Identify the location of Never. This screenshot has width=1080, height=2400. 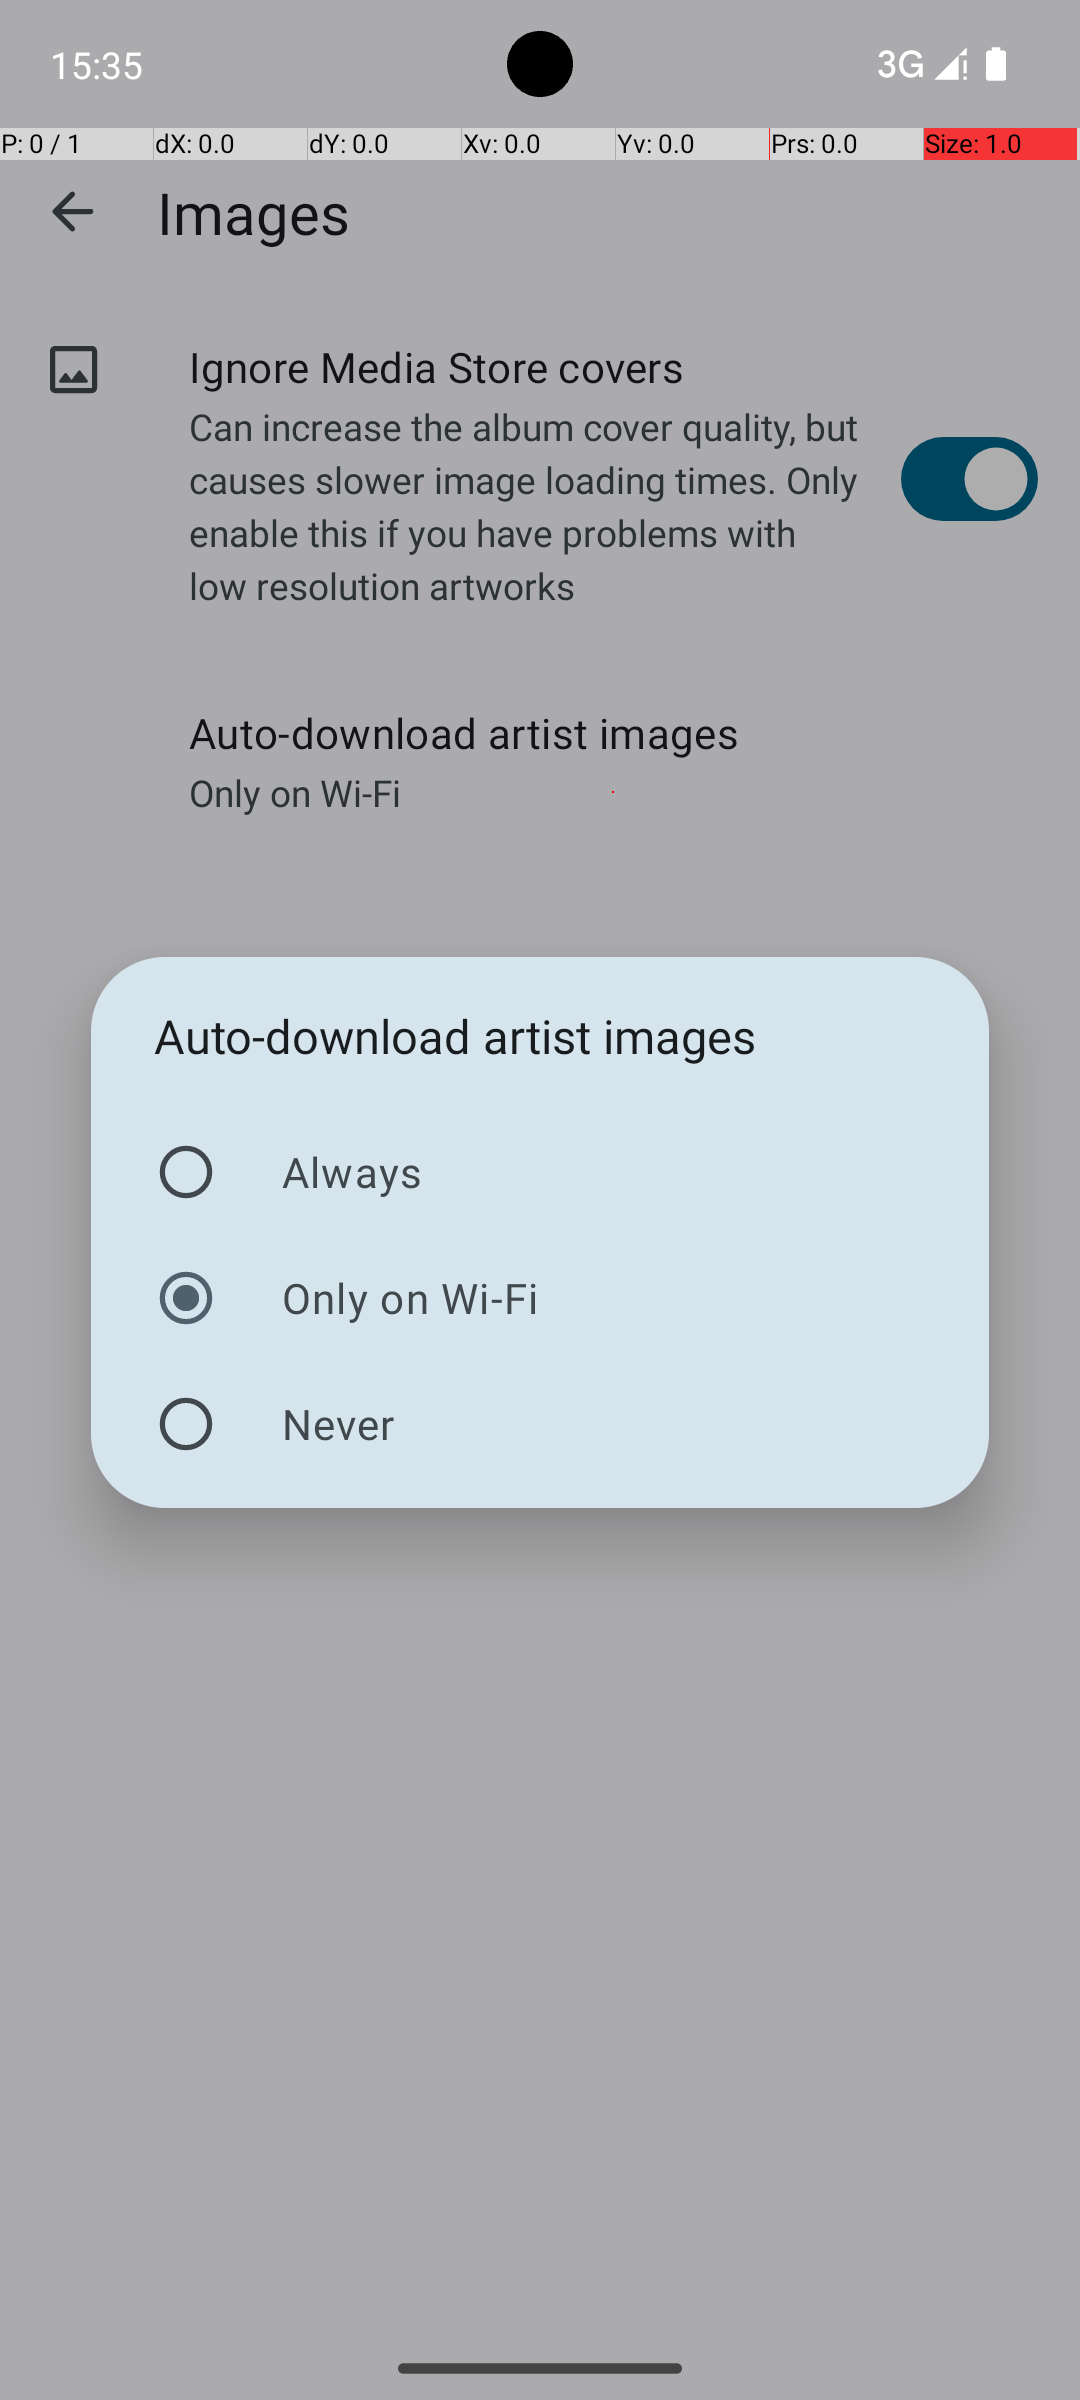
(540, 1424).